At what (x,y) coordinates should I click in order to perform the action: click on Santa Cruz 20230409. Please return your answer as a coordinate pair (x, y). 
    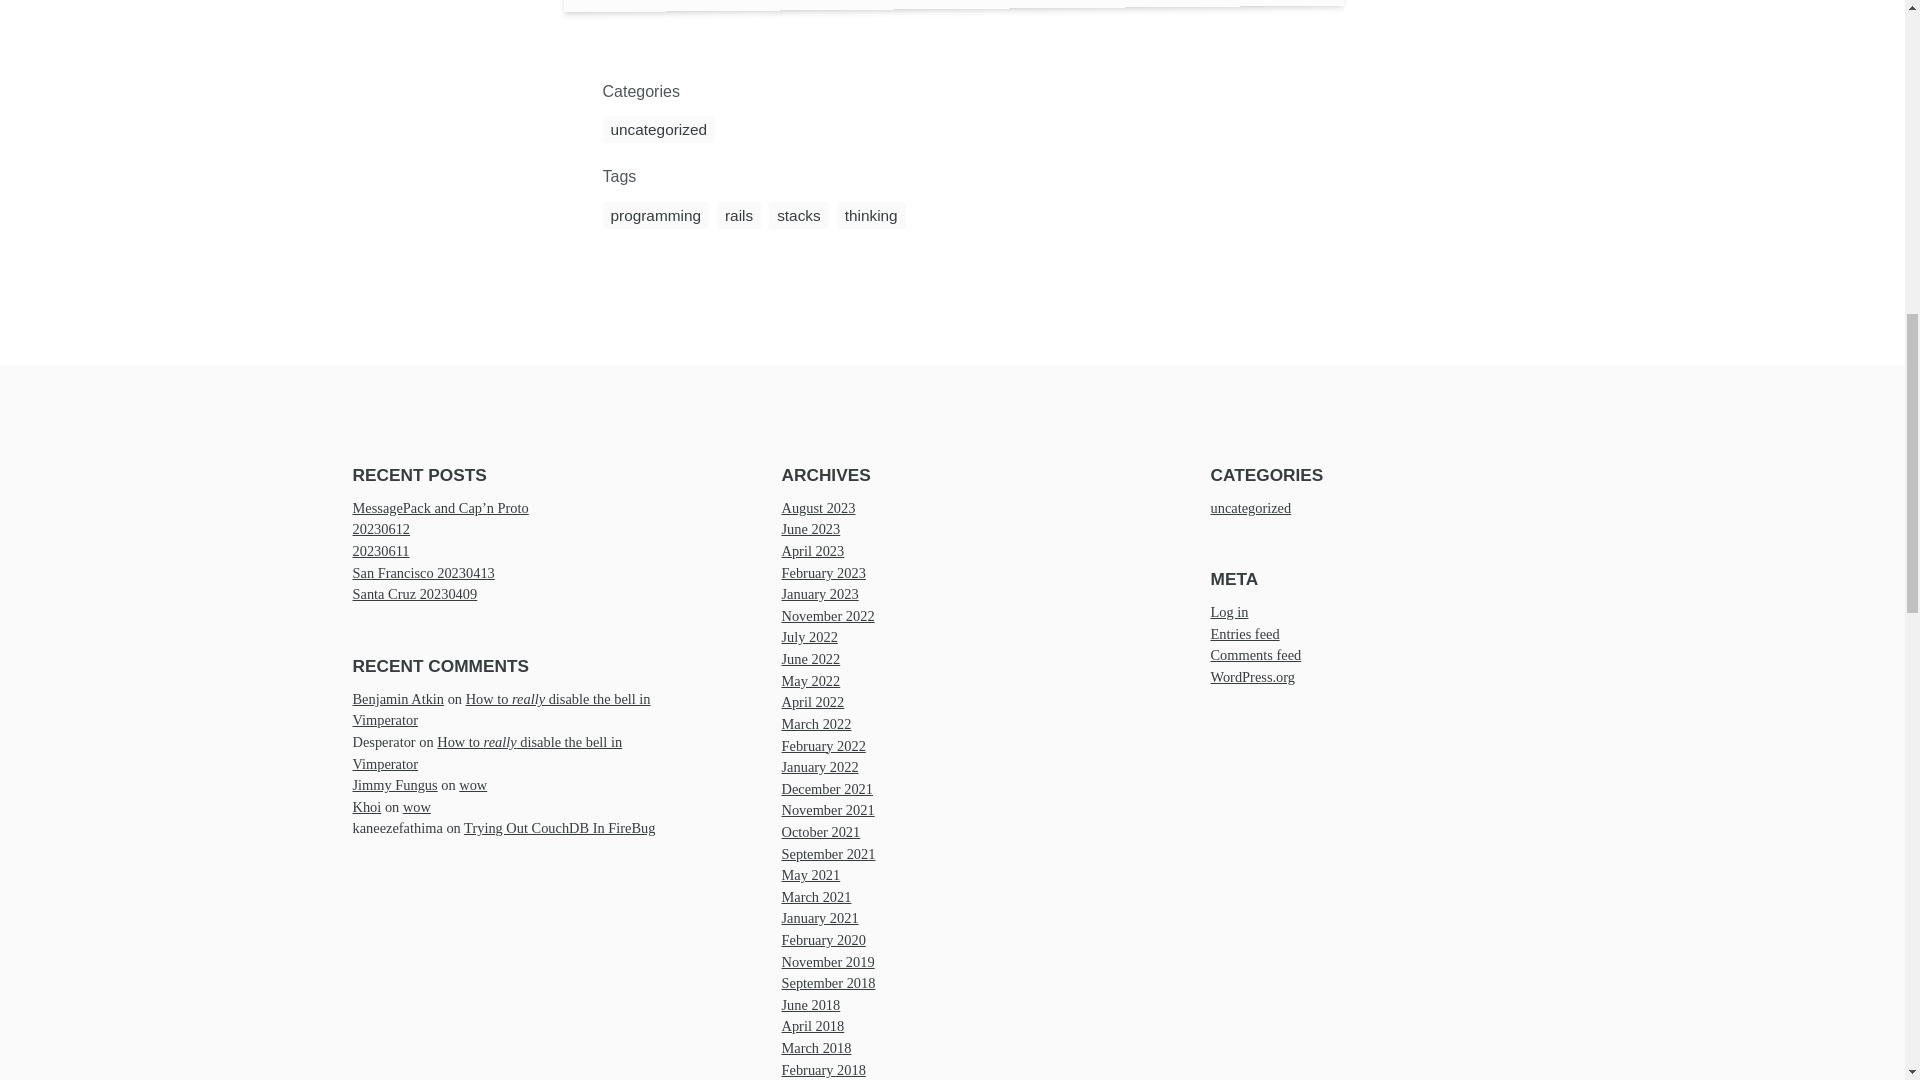
    Looking at the image, I should click on (414, 594).